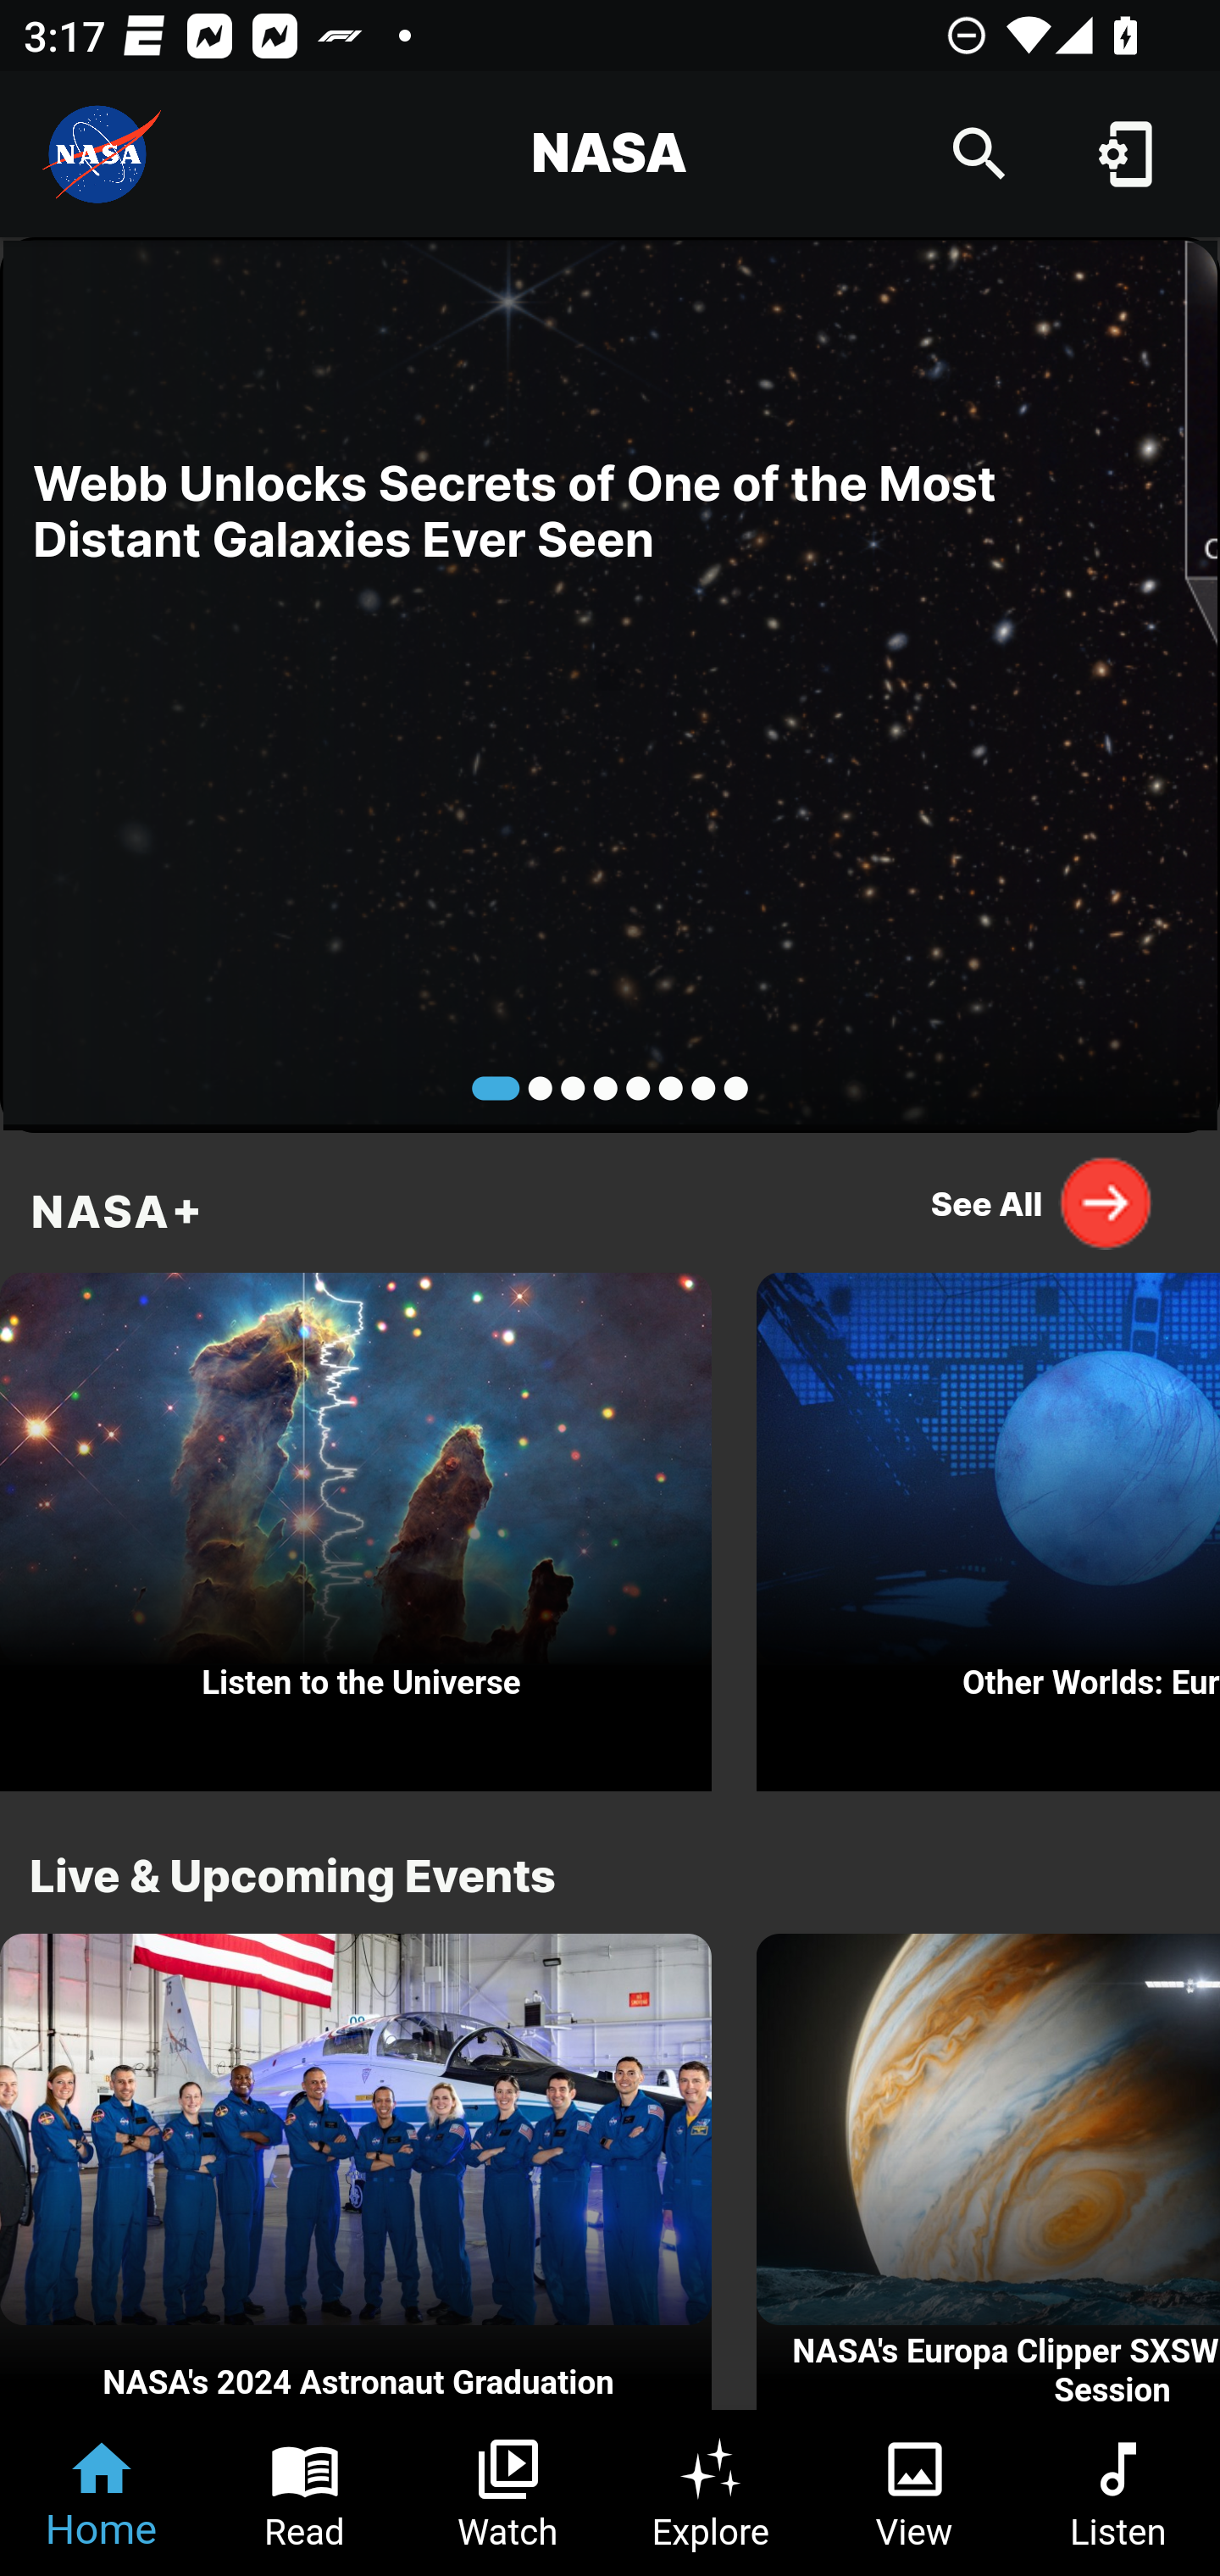  What do you see at coordinates (915, 2493) in the screenshot?
I see `View
Tab 5 of 6` at bounding box center [915, 2493].